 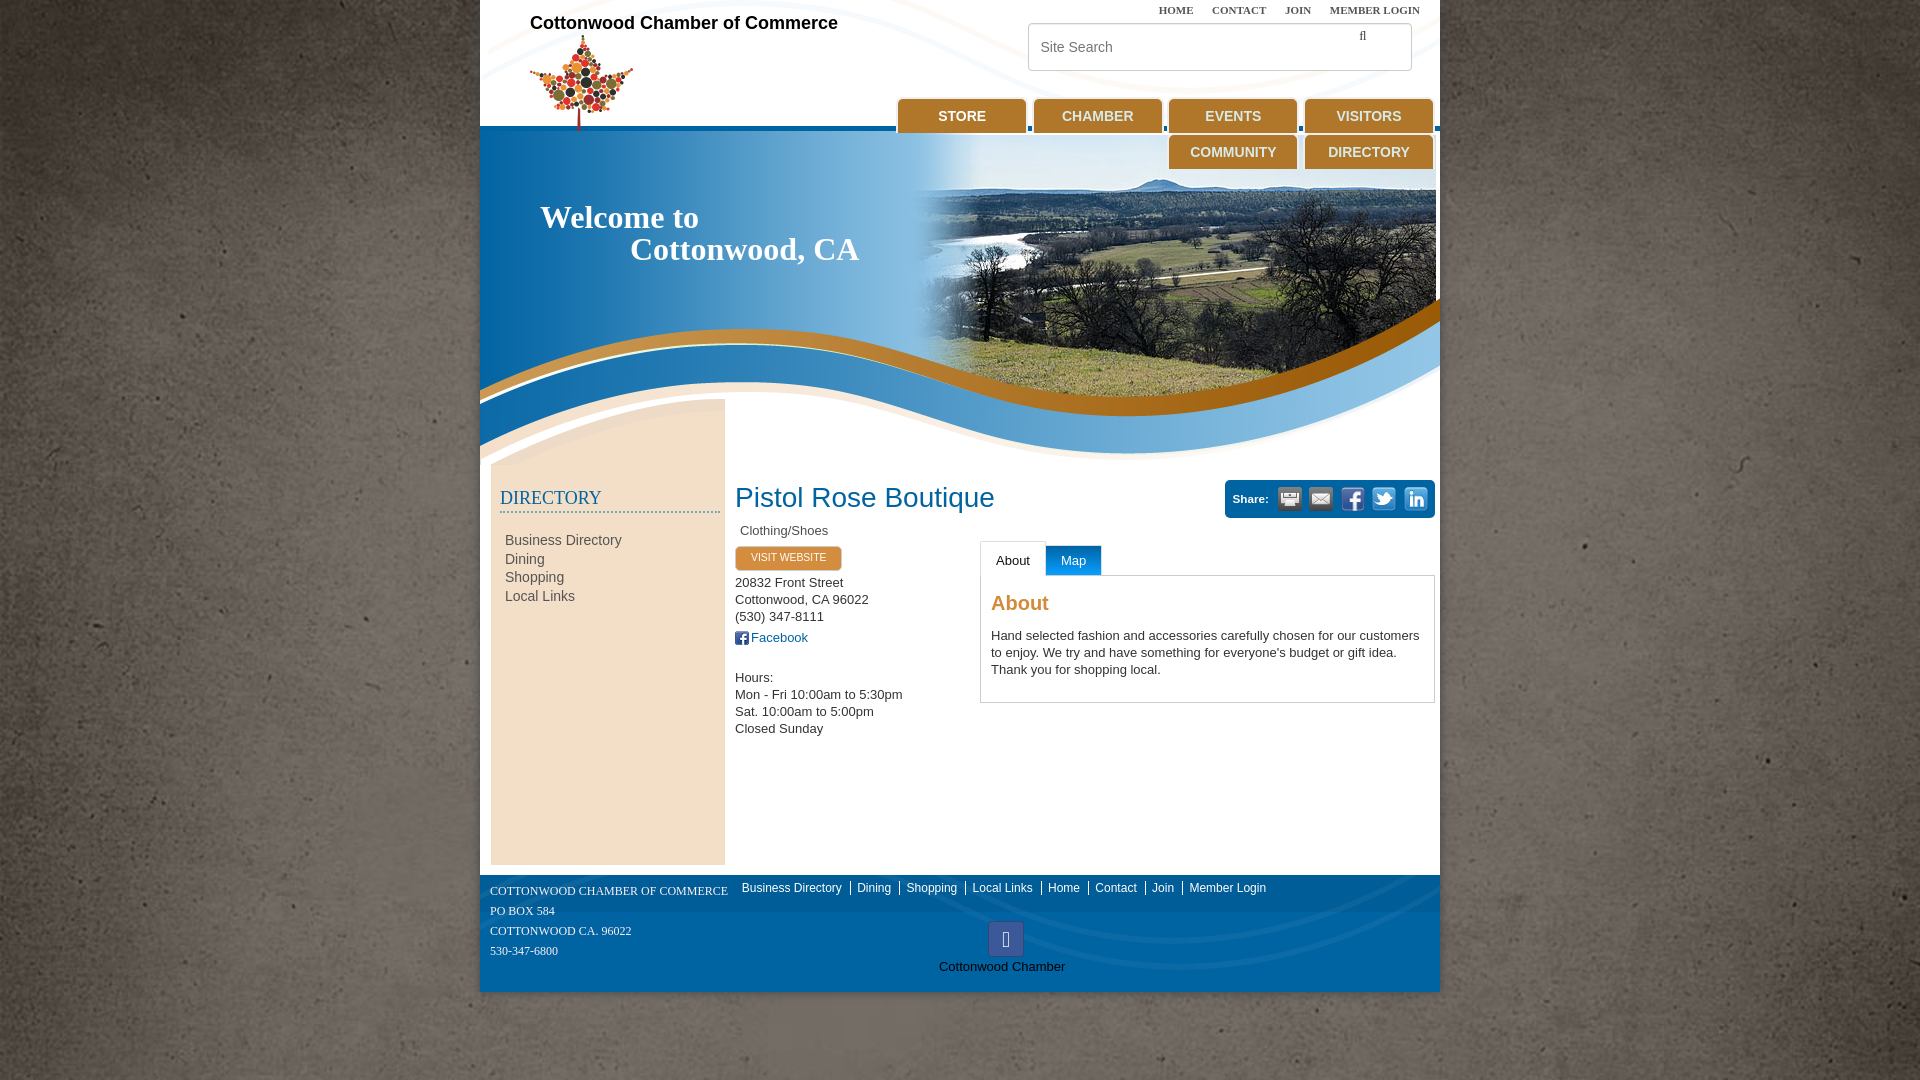 What do you see at coordinates (1006, 938) in the screenshot?
I see `Cottonwood Chamber` at bounding box center [1006, 938].